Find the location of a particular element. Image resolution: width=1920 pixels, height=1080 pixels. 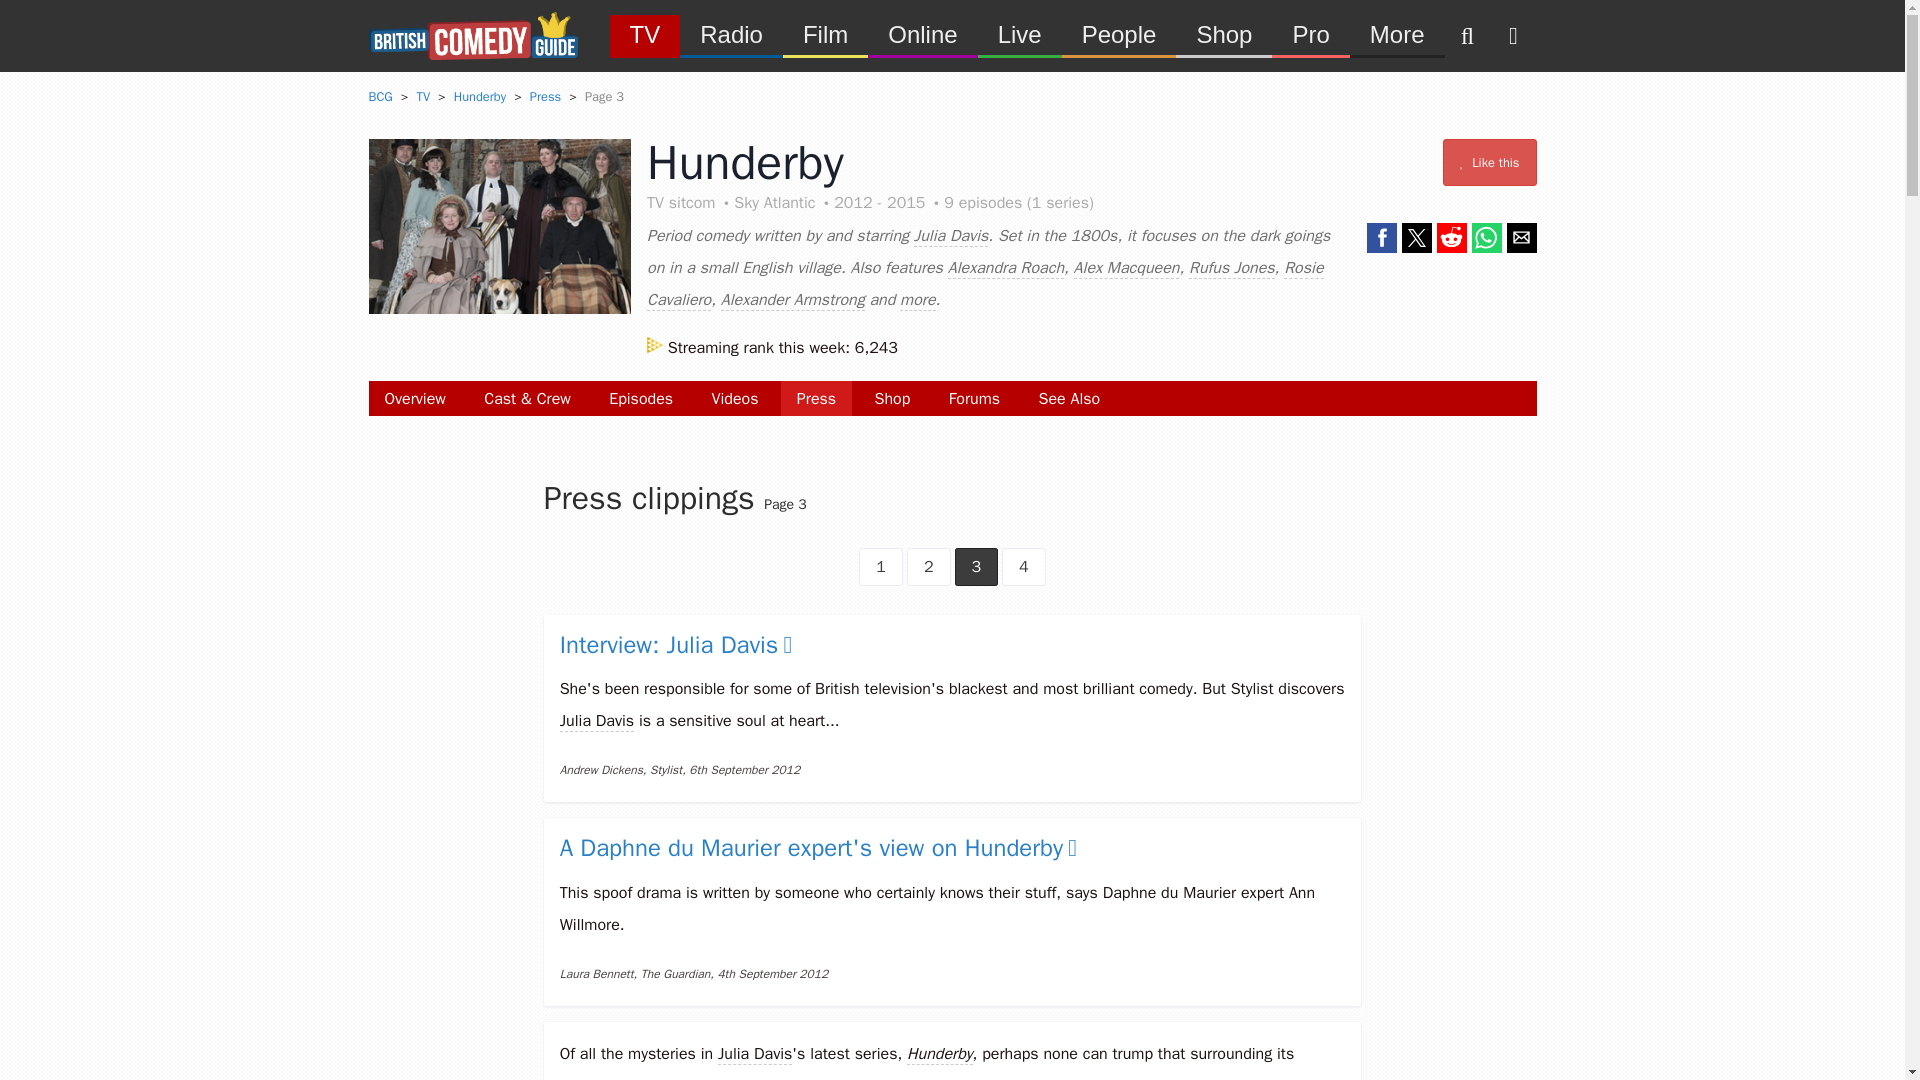

More is located at coordinates (1397, 34).